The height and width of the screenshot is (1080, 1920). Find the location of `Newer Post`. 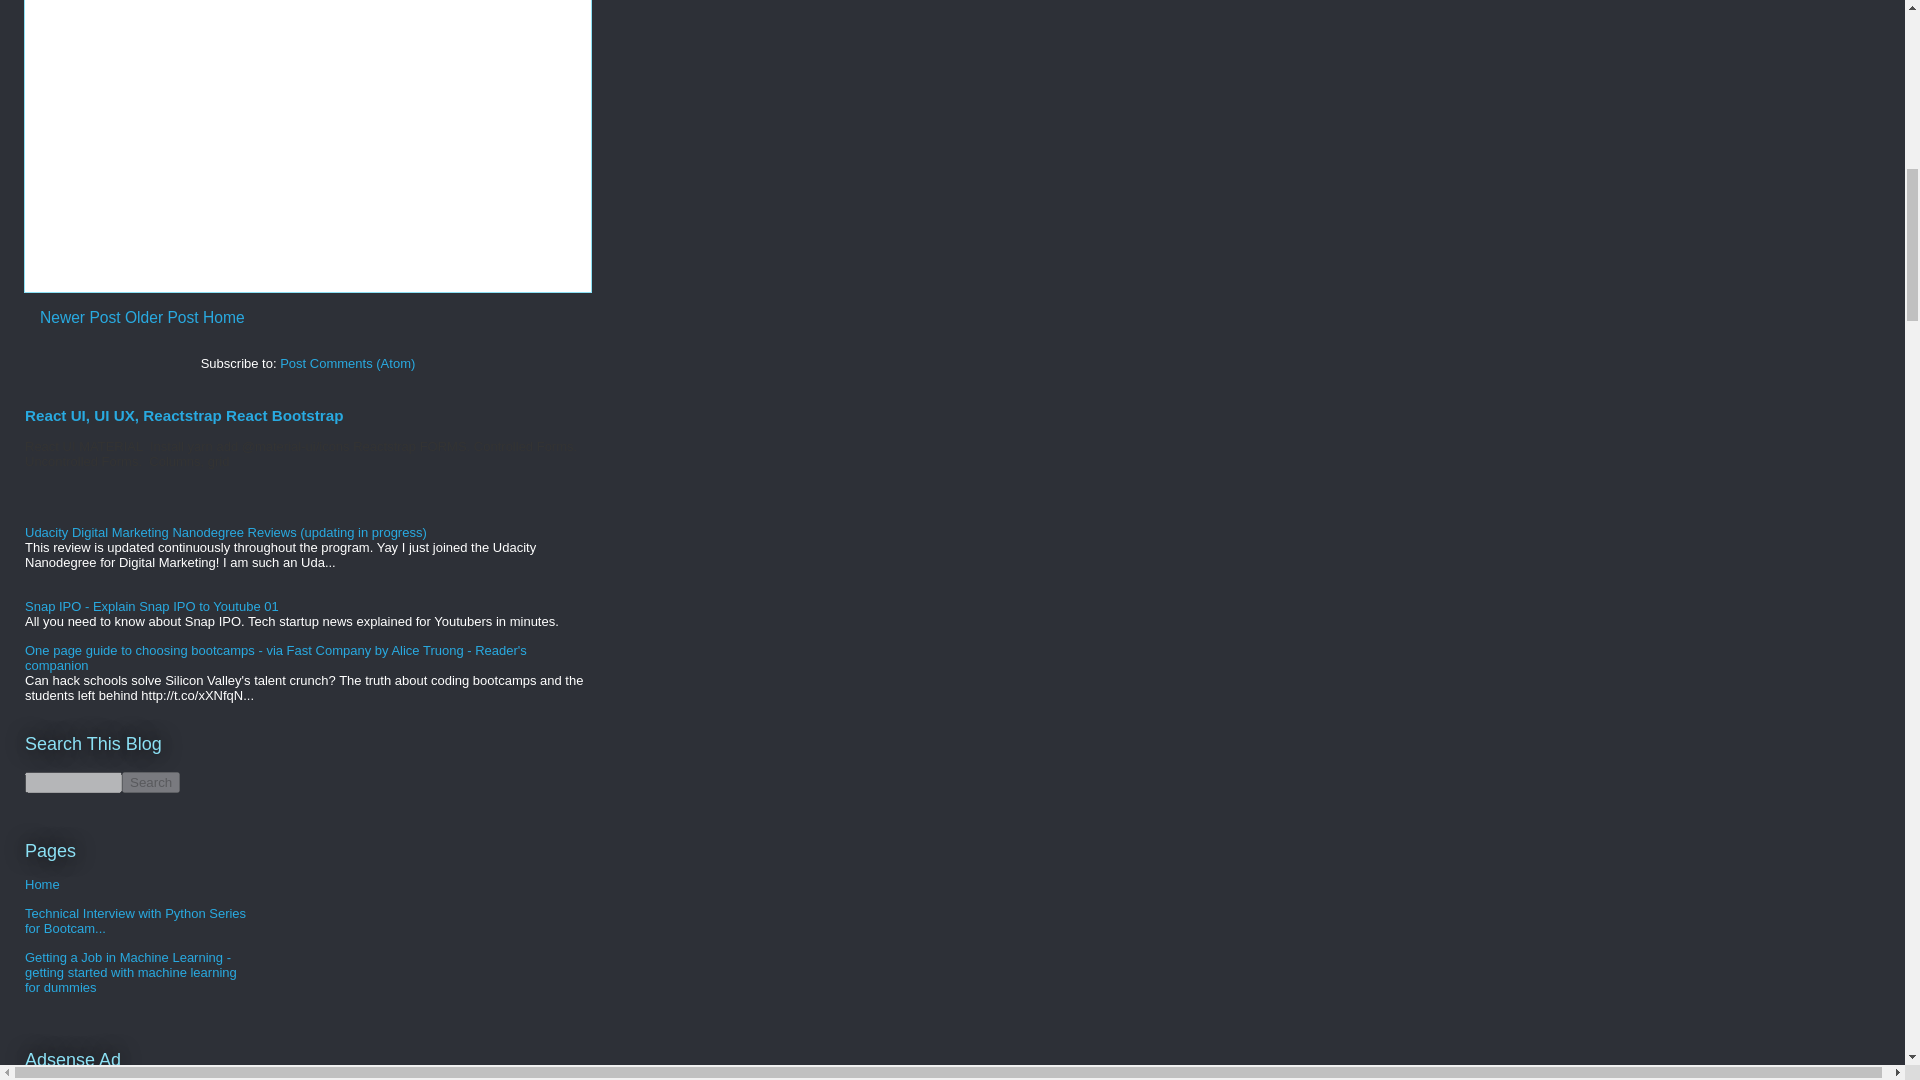

Newer Post is located at coordinates (80, 317).